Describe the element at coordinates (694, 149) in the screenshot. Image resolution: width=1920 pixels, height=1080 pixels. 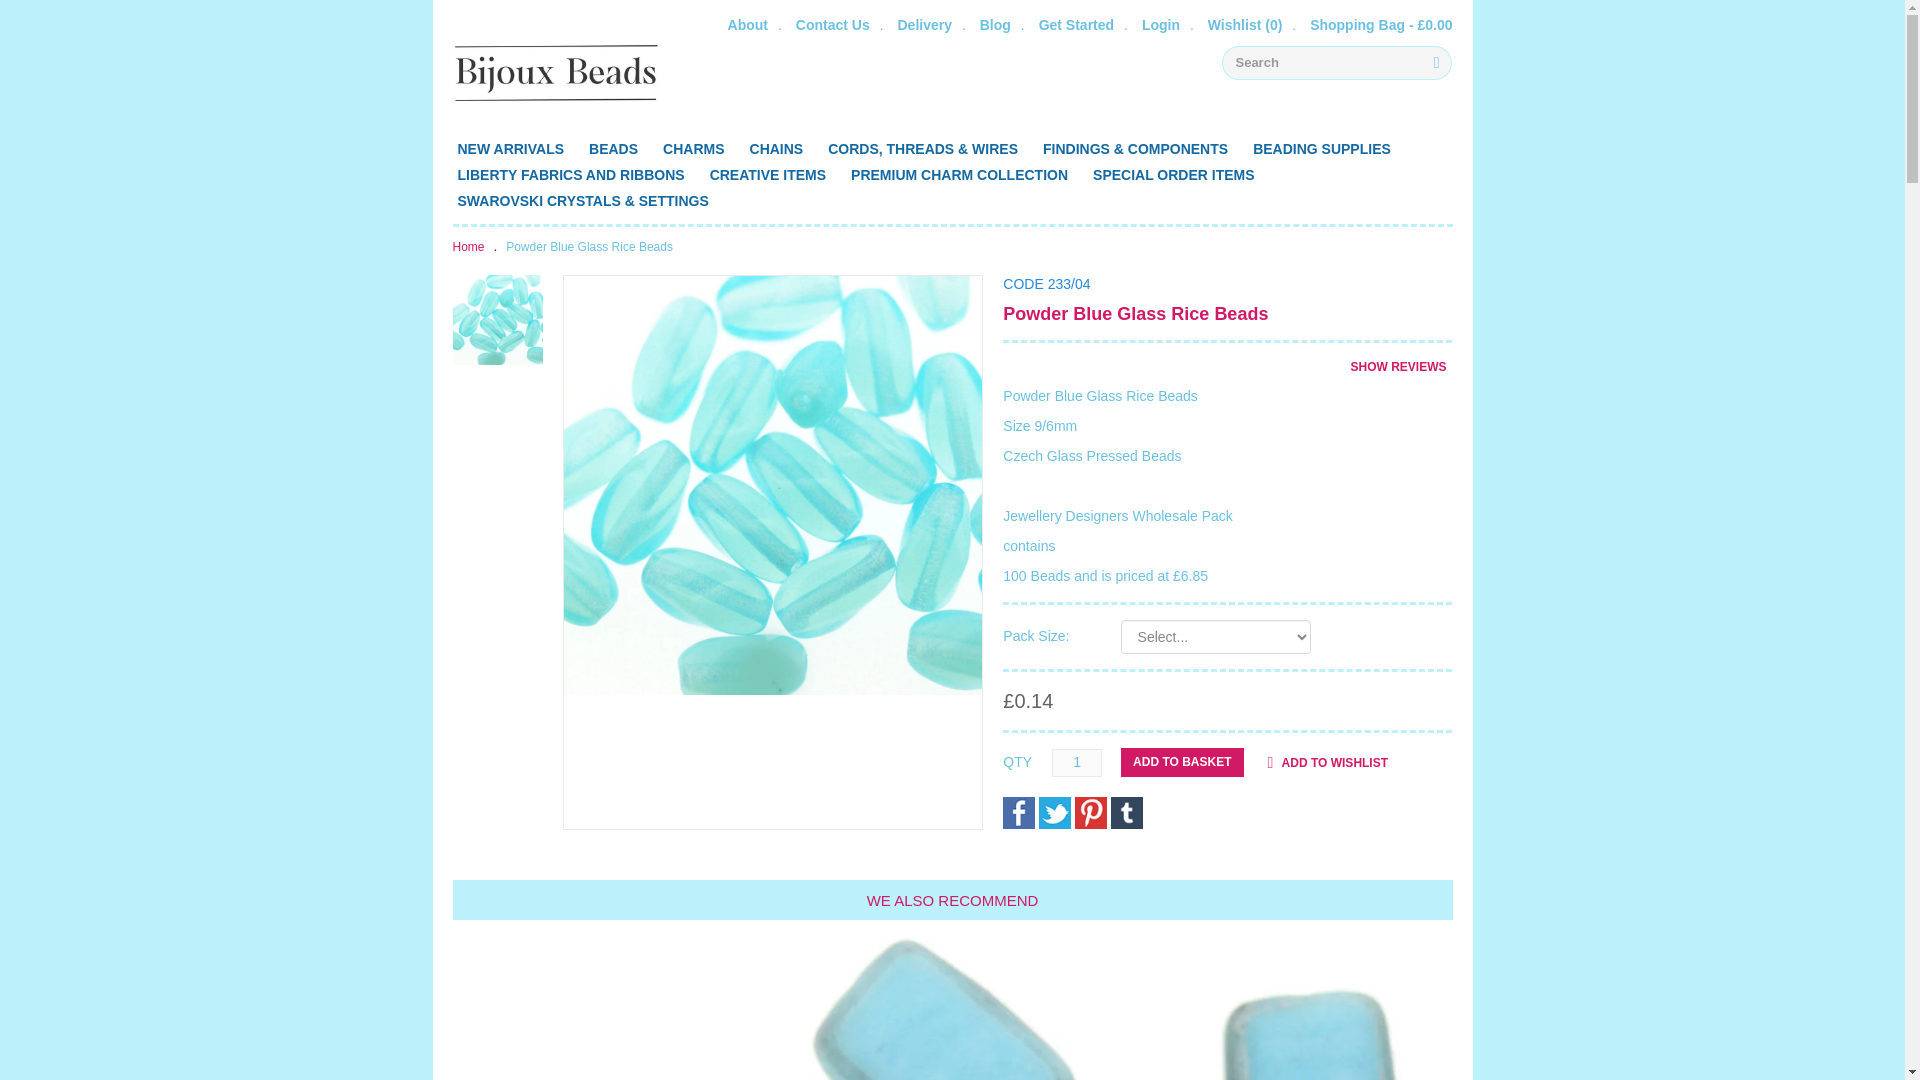
I see `CHARMS` at that location.